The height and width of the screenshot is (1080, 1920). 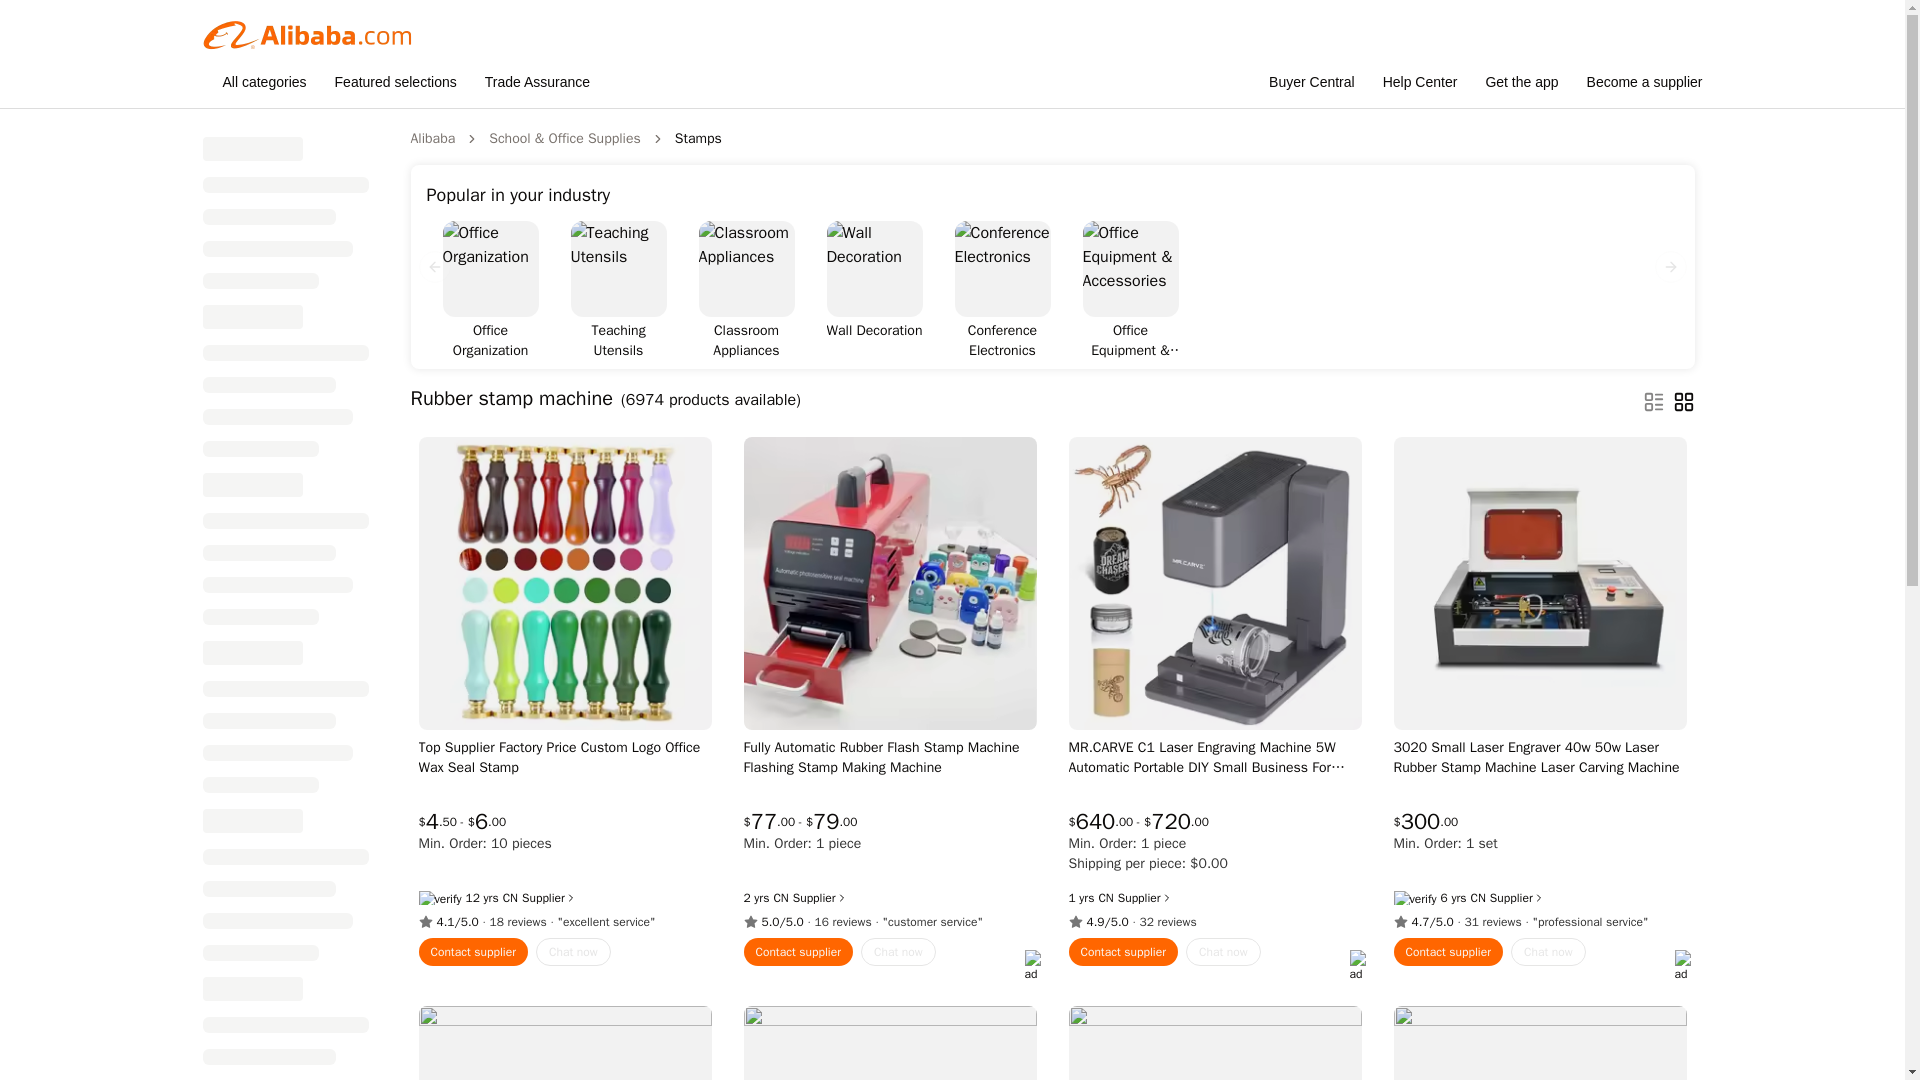 What do you see at coordinates (1106, 898) in the screenshot?
I see `Dongguan Create Space Technology Co., Ltd.` at bounding box center [1106, 898].